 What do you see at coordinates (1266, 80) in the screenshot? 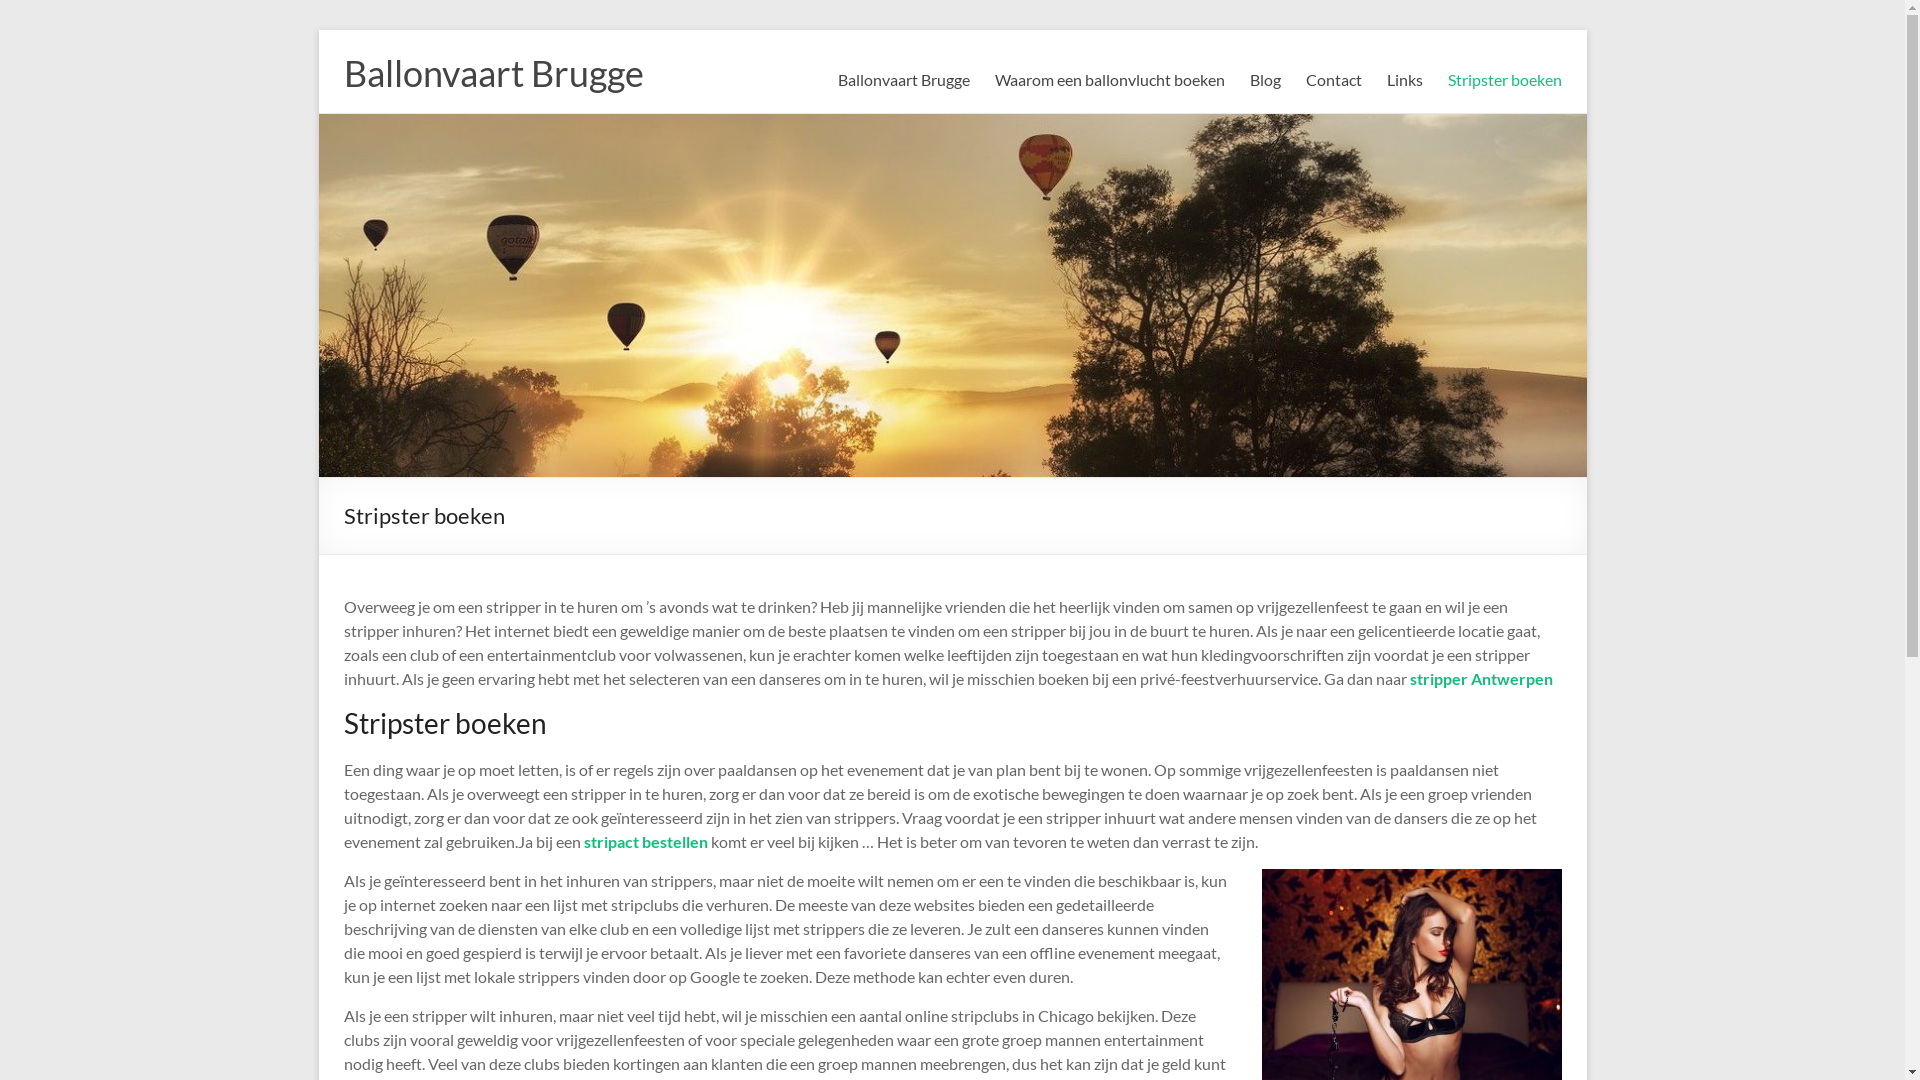
I see `Blog` at bounding box center [1266, 80].